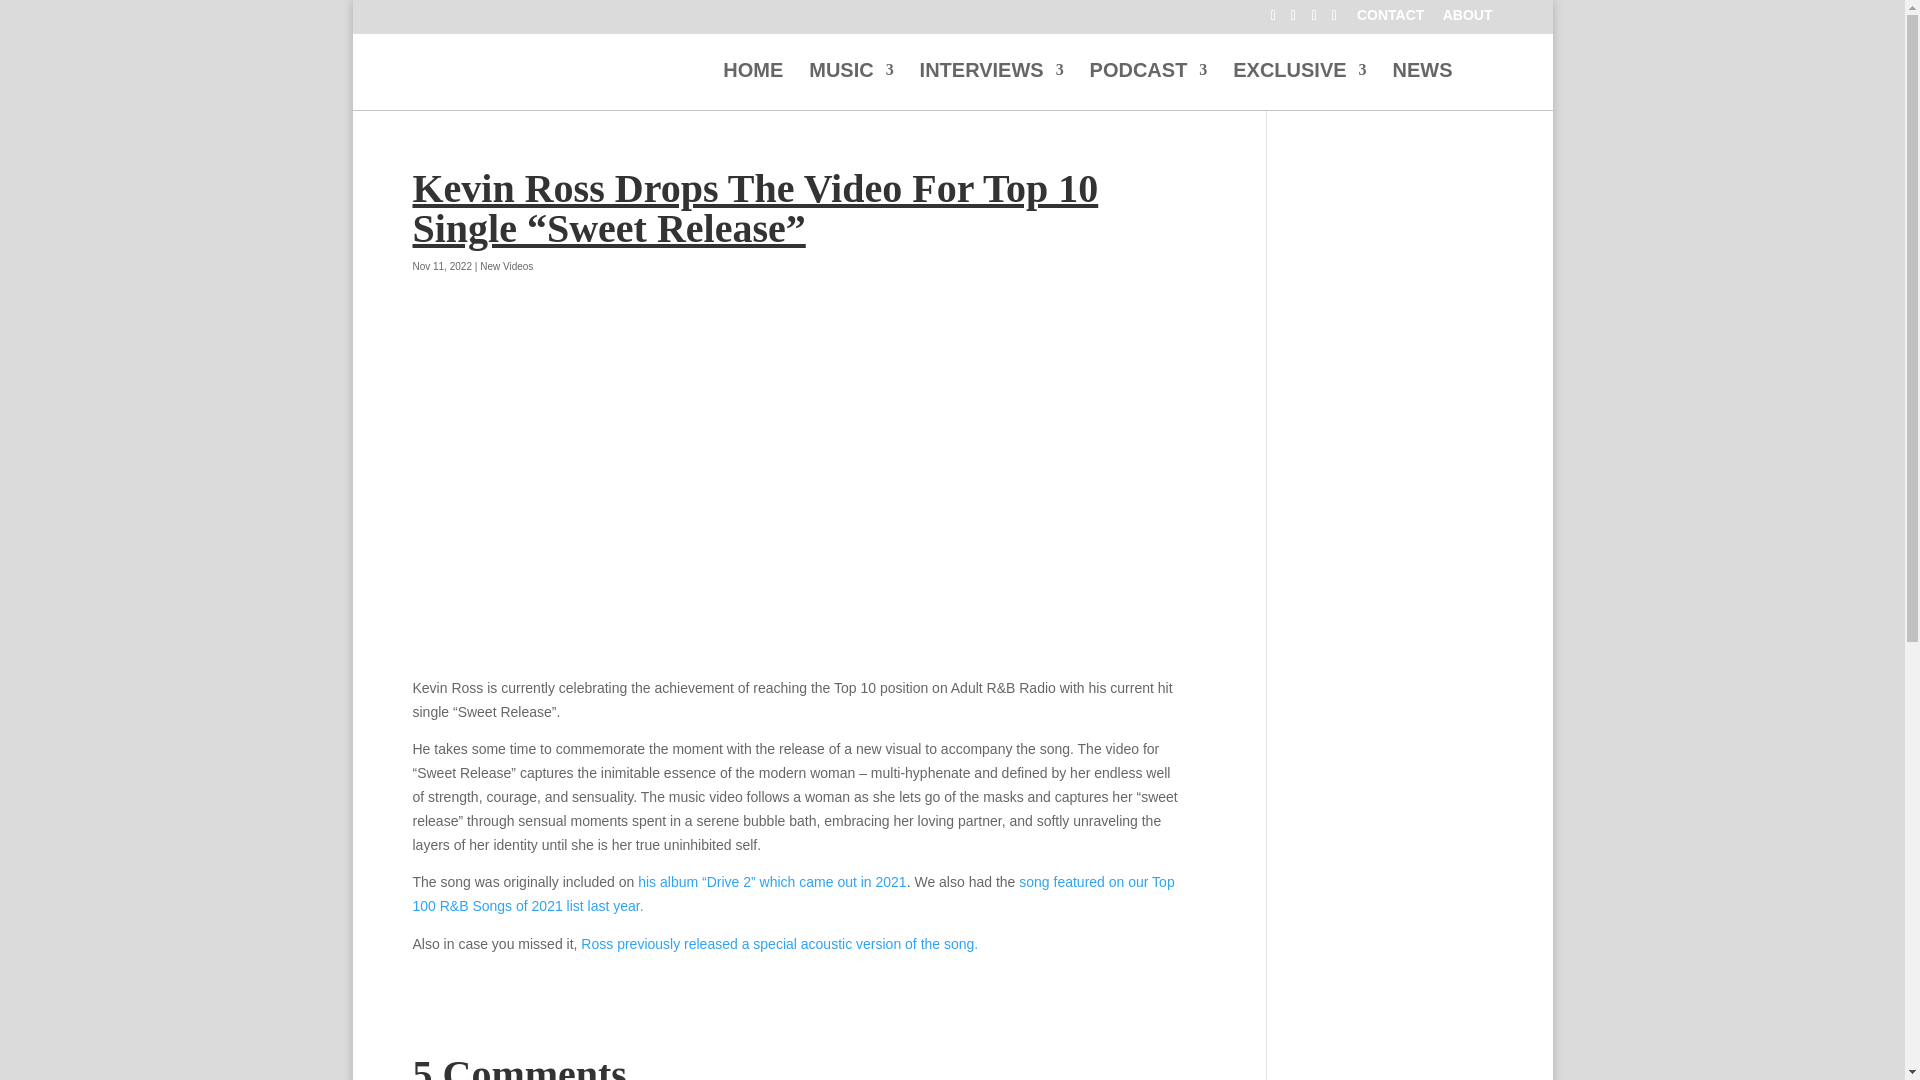 Image resolution: width=1920 pixels, height=1080 pixels. I want to click on New Videos, so click(506, 266).